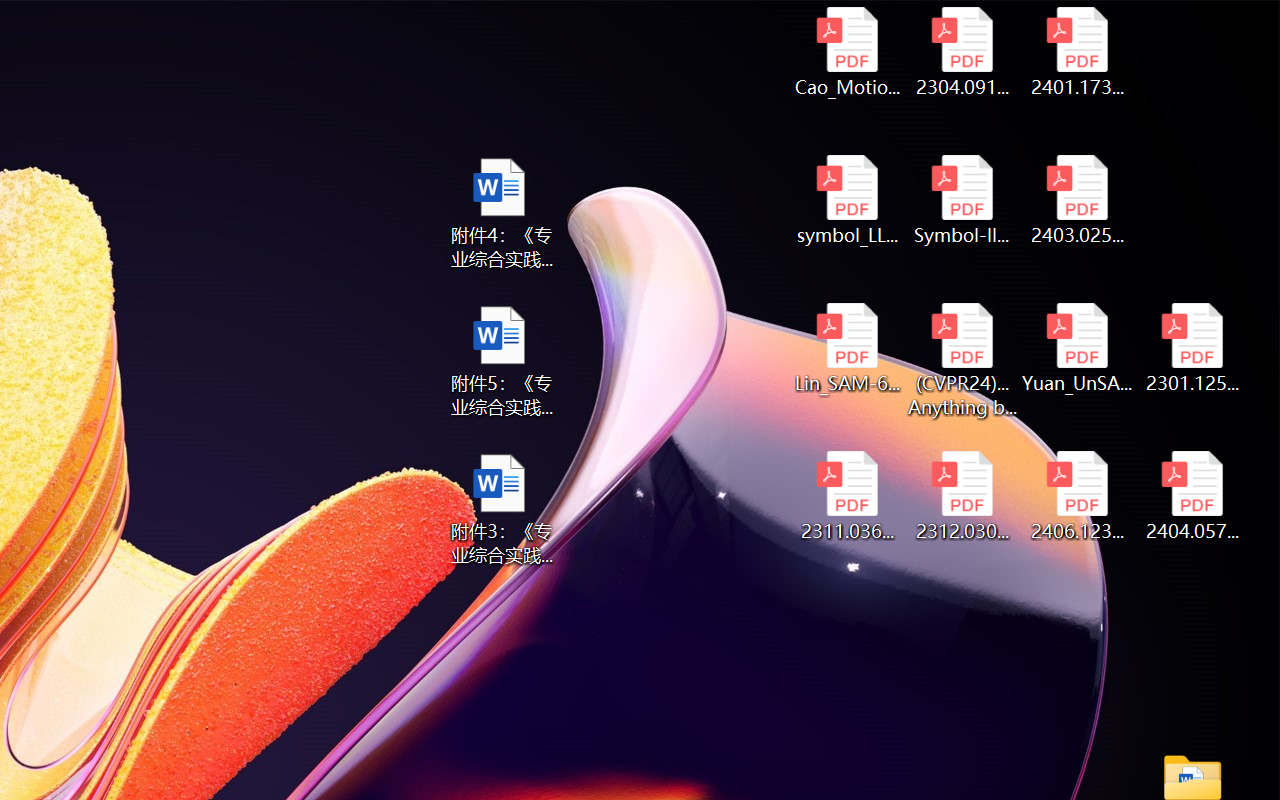 This screenshot has width=1280, height=800. I want to click on 2401.17399v1.pdf, so click(1078, 52).